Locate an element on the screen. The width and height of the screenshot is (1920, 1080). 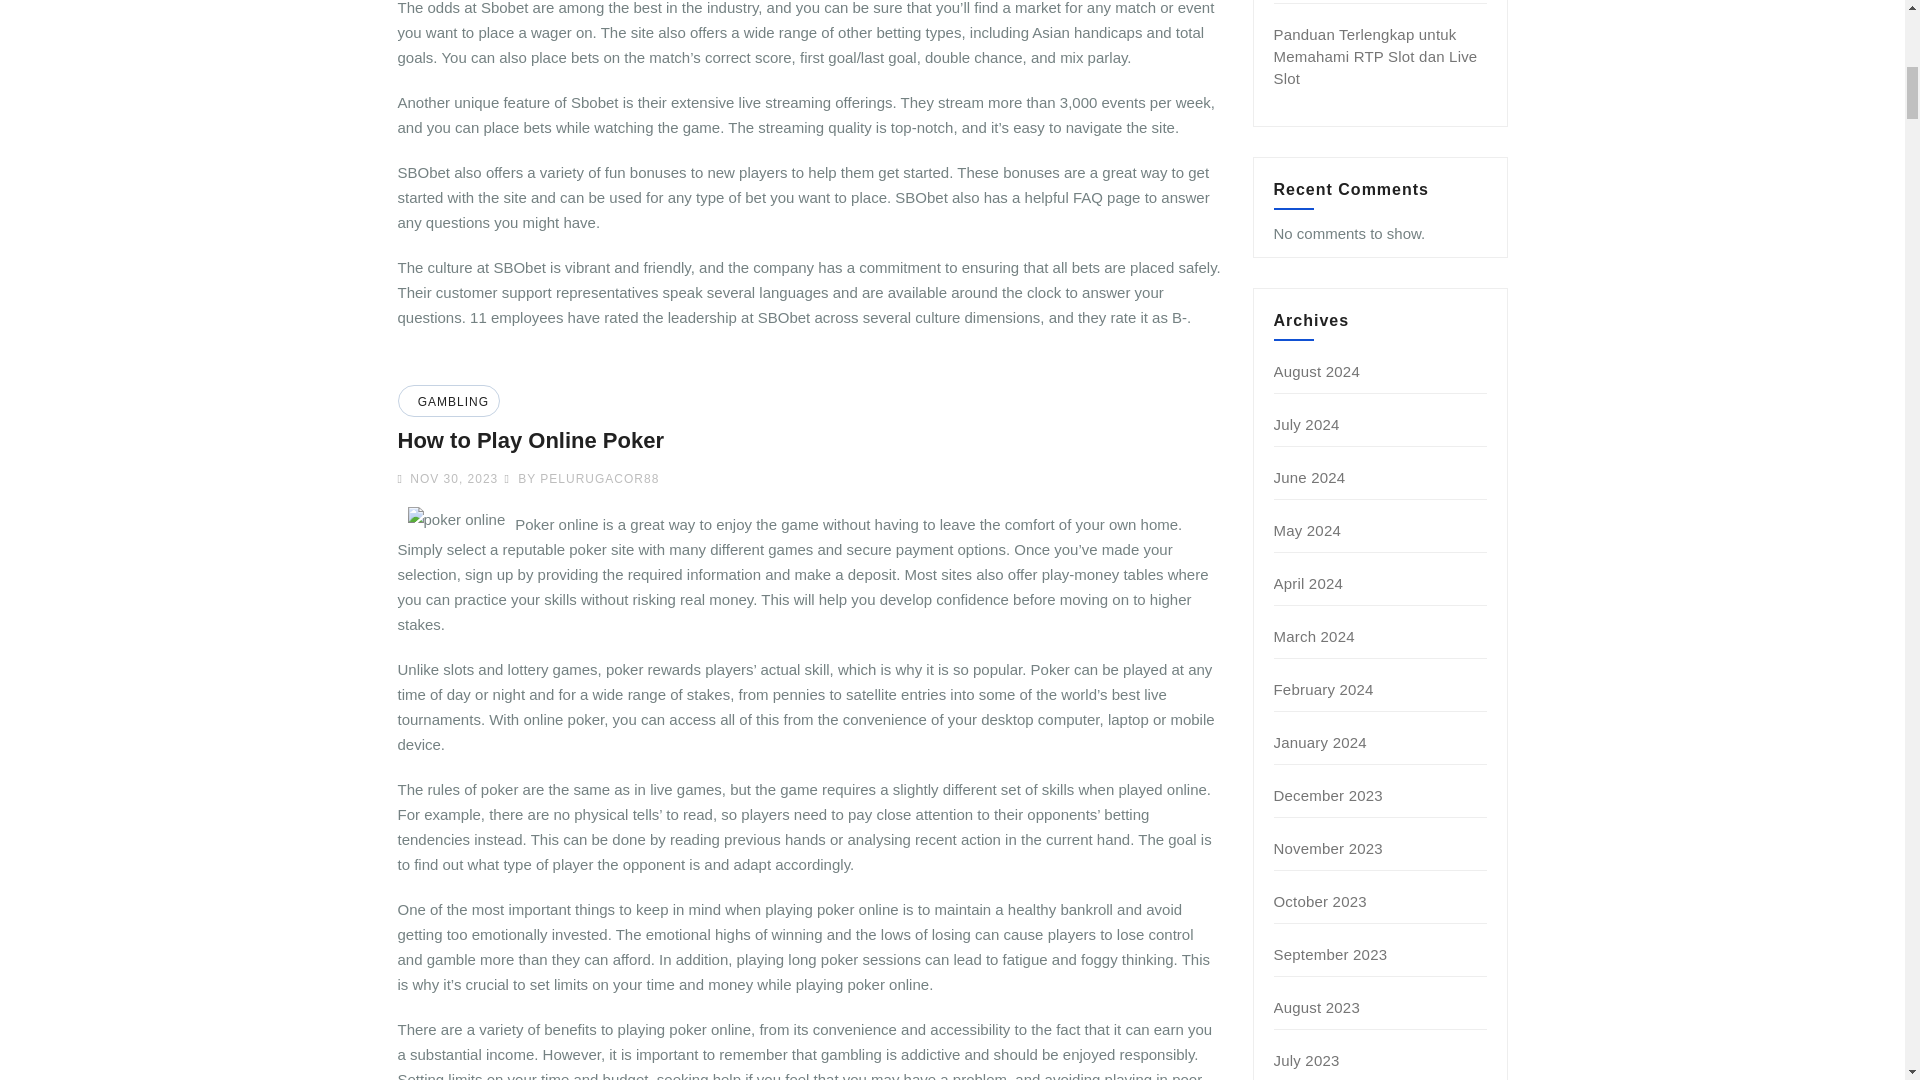
GAMBLING is located at coordinates (450, 402).